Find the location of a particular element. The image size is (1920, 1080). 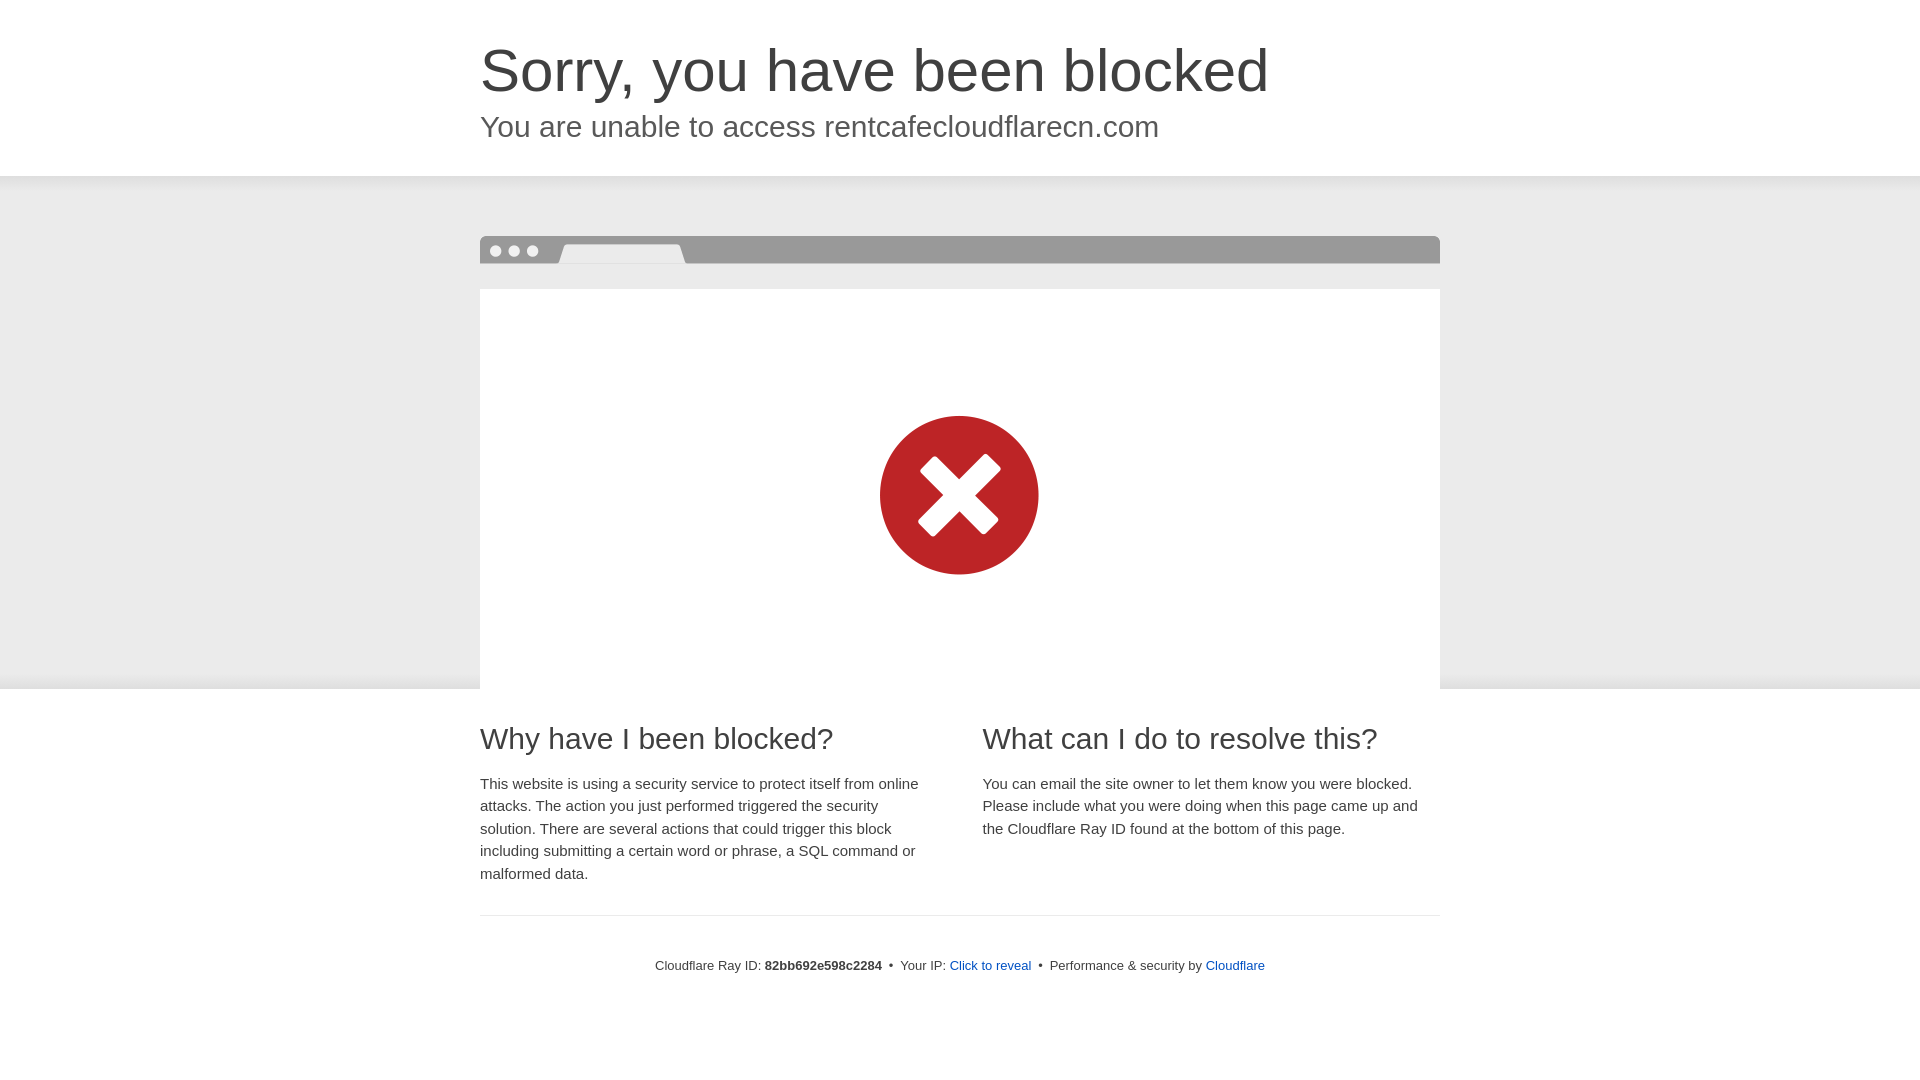

Click to reveal is located at coordinates (991, 966).